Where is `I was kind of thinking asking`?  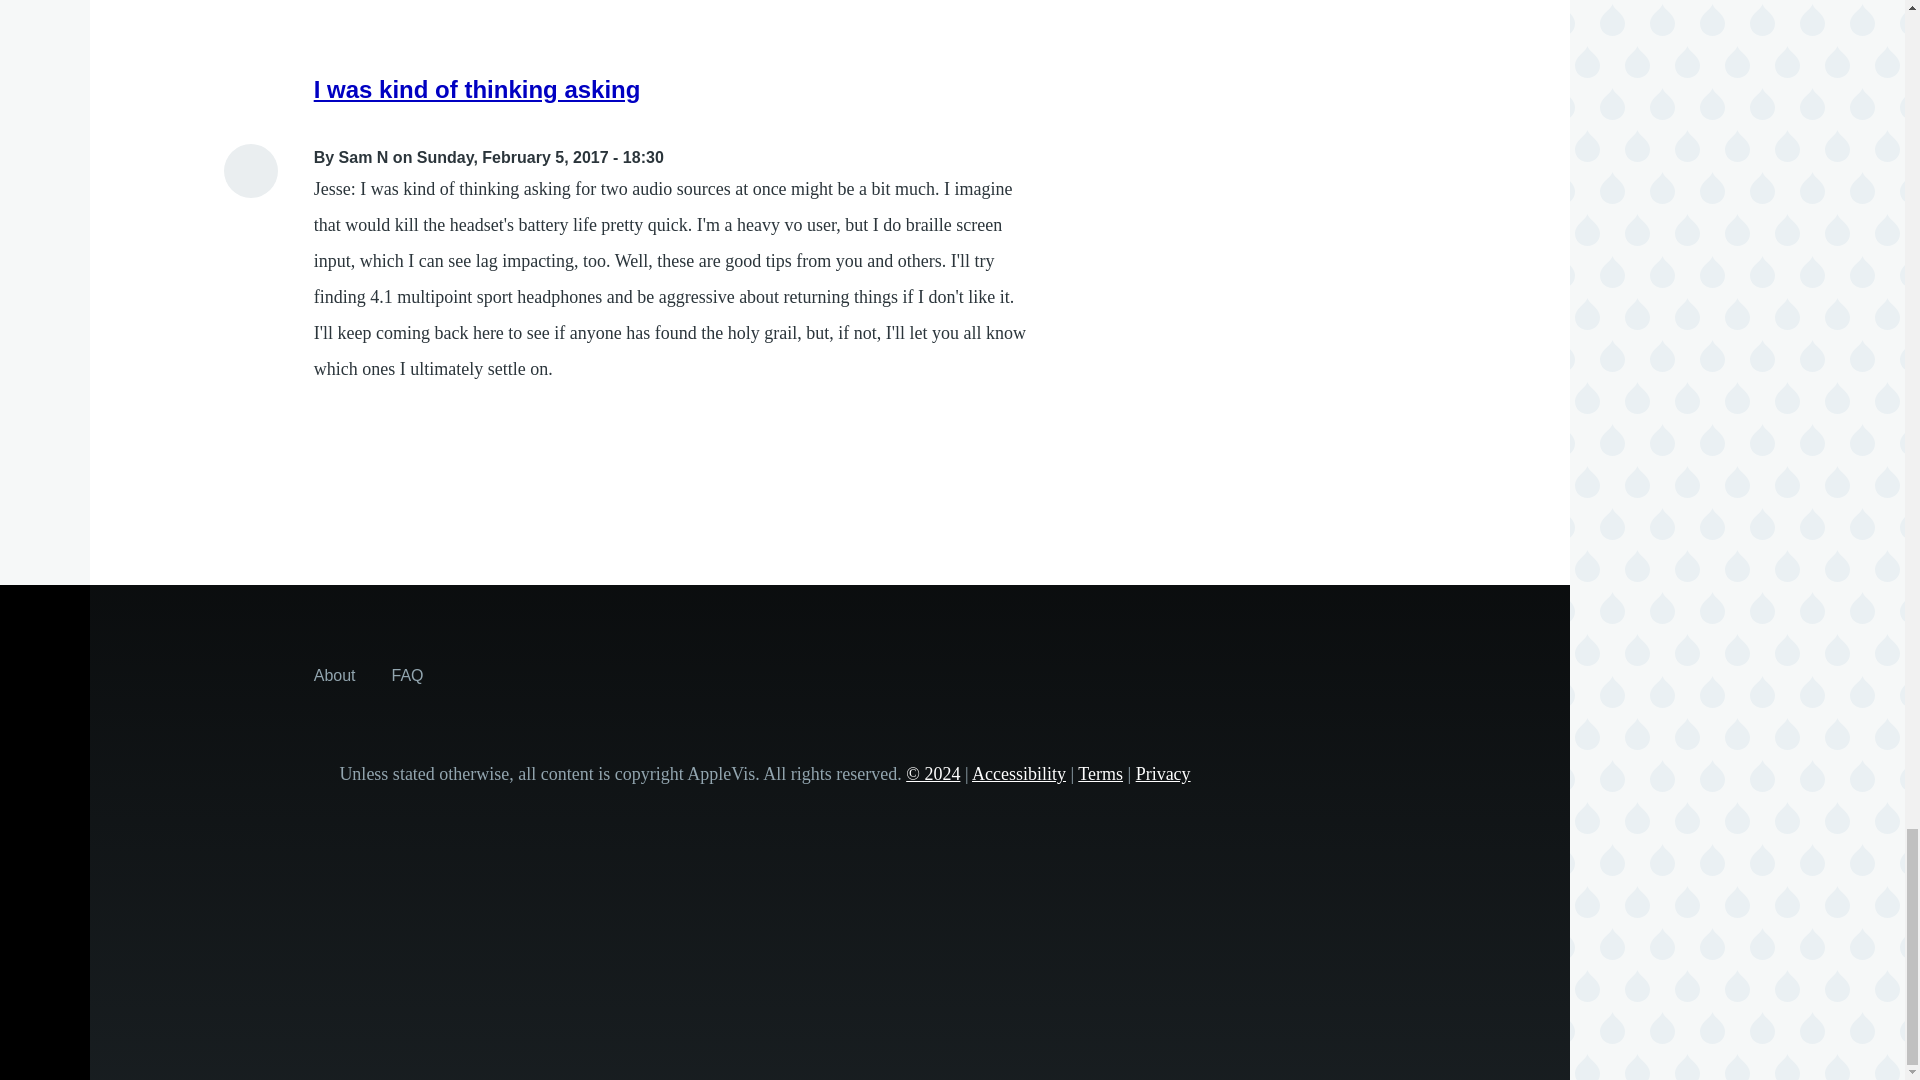 I was kind of thinking asking is located at coordinates (478, 88).